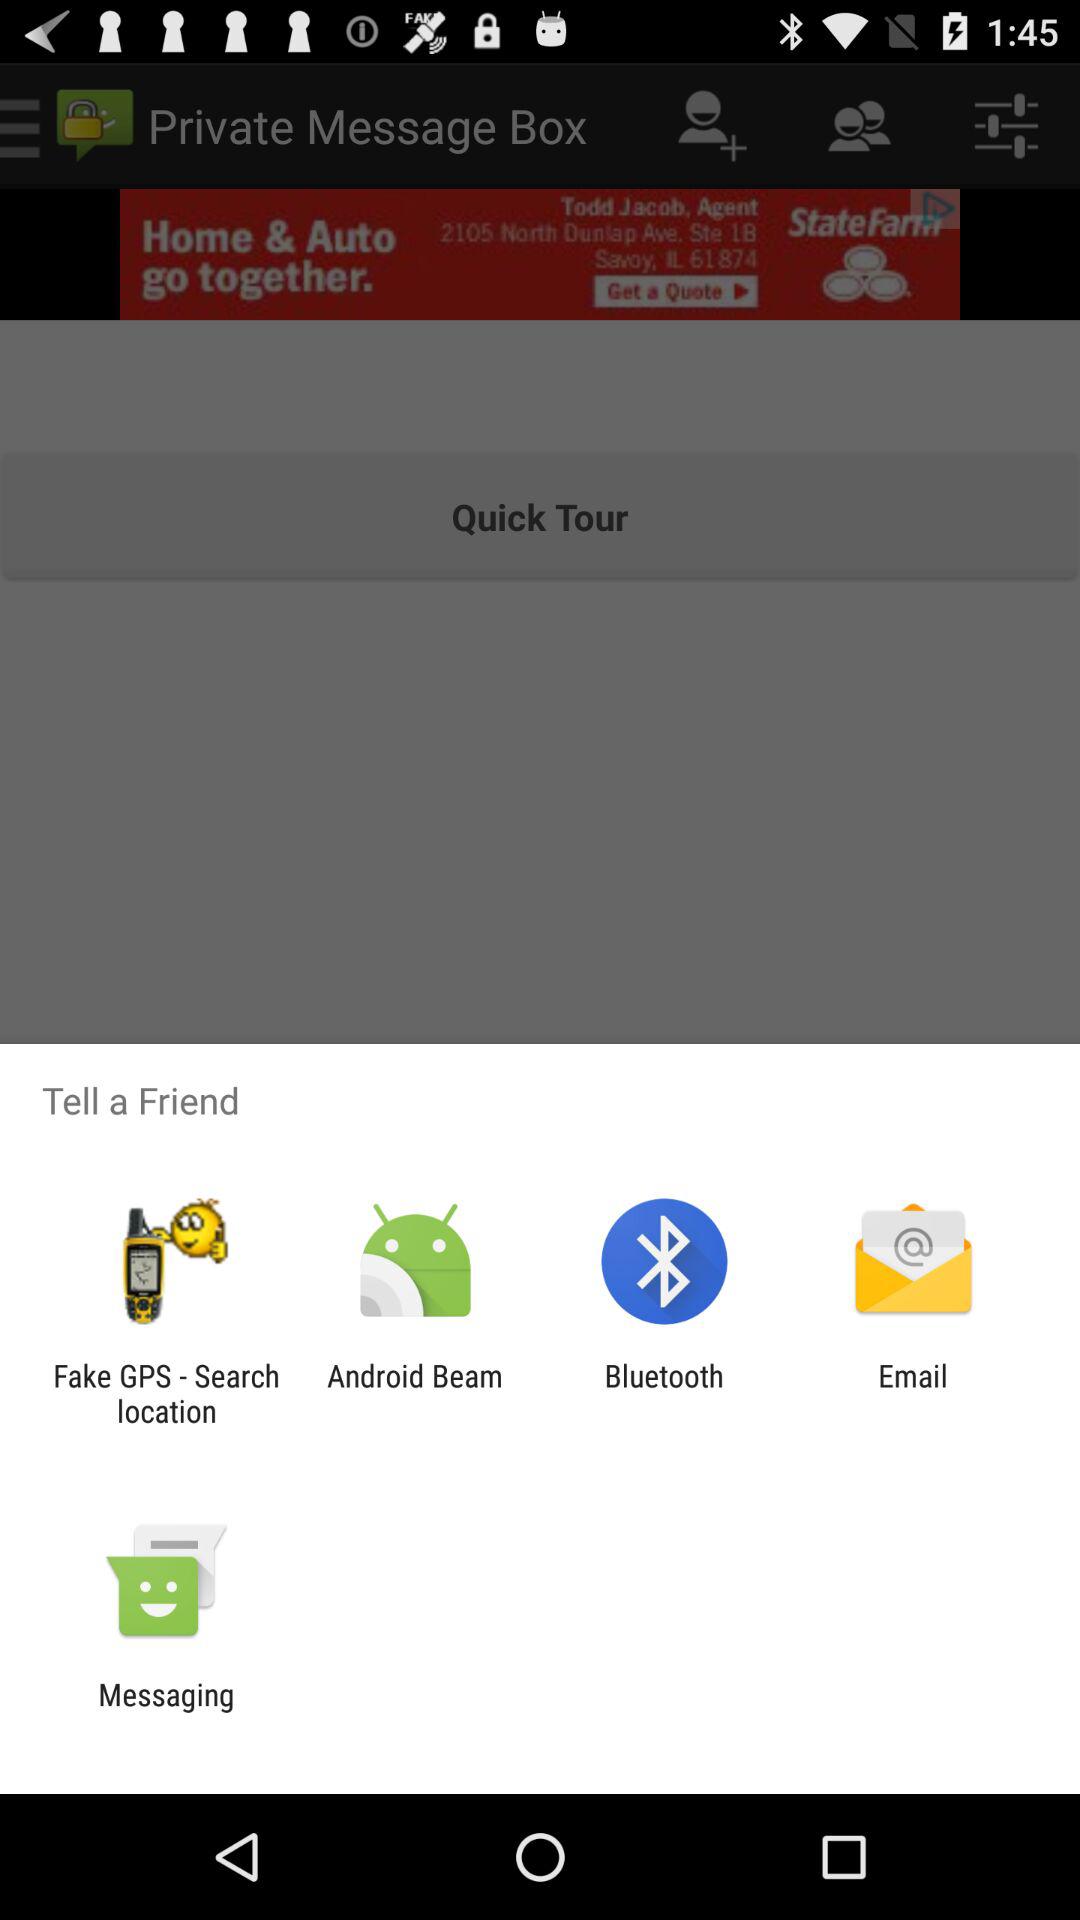 This screenshot has height=1920, width=1080. I want to click on swipe to the messaging item, so click(166, 1712).